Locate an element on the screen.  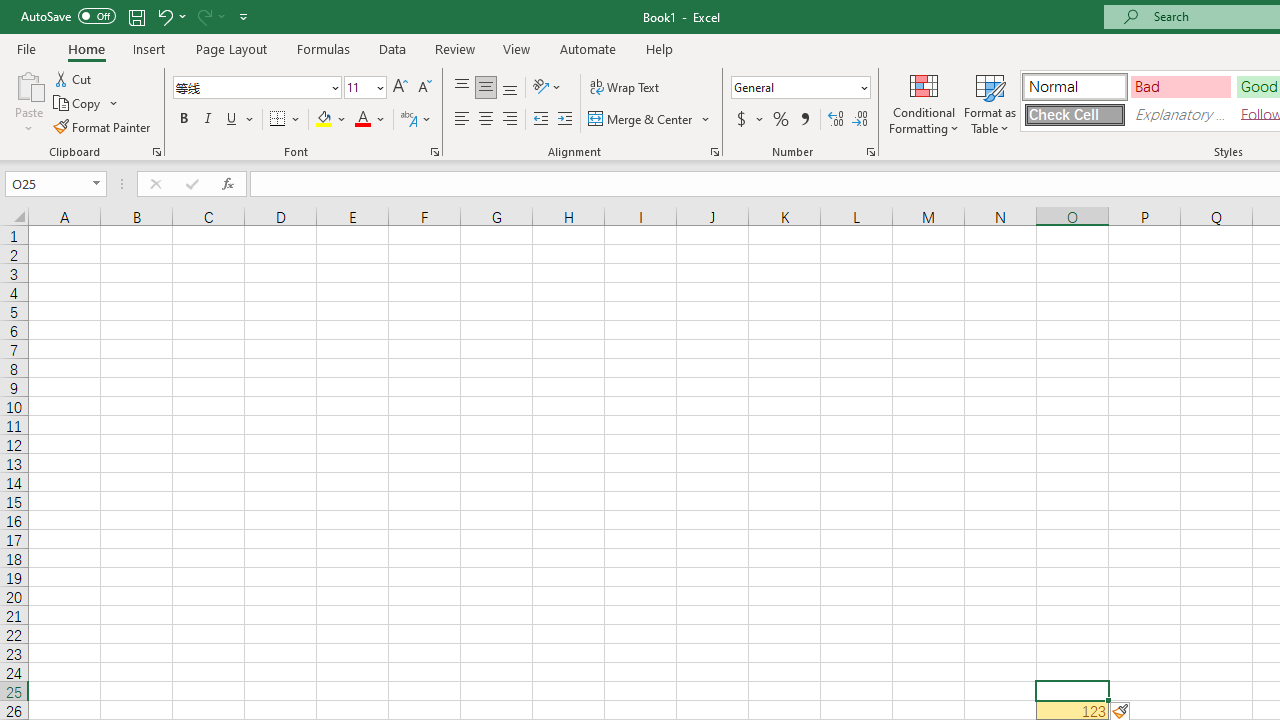
AutoSave is located at coordinates (68, 16).